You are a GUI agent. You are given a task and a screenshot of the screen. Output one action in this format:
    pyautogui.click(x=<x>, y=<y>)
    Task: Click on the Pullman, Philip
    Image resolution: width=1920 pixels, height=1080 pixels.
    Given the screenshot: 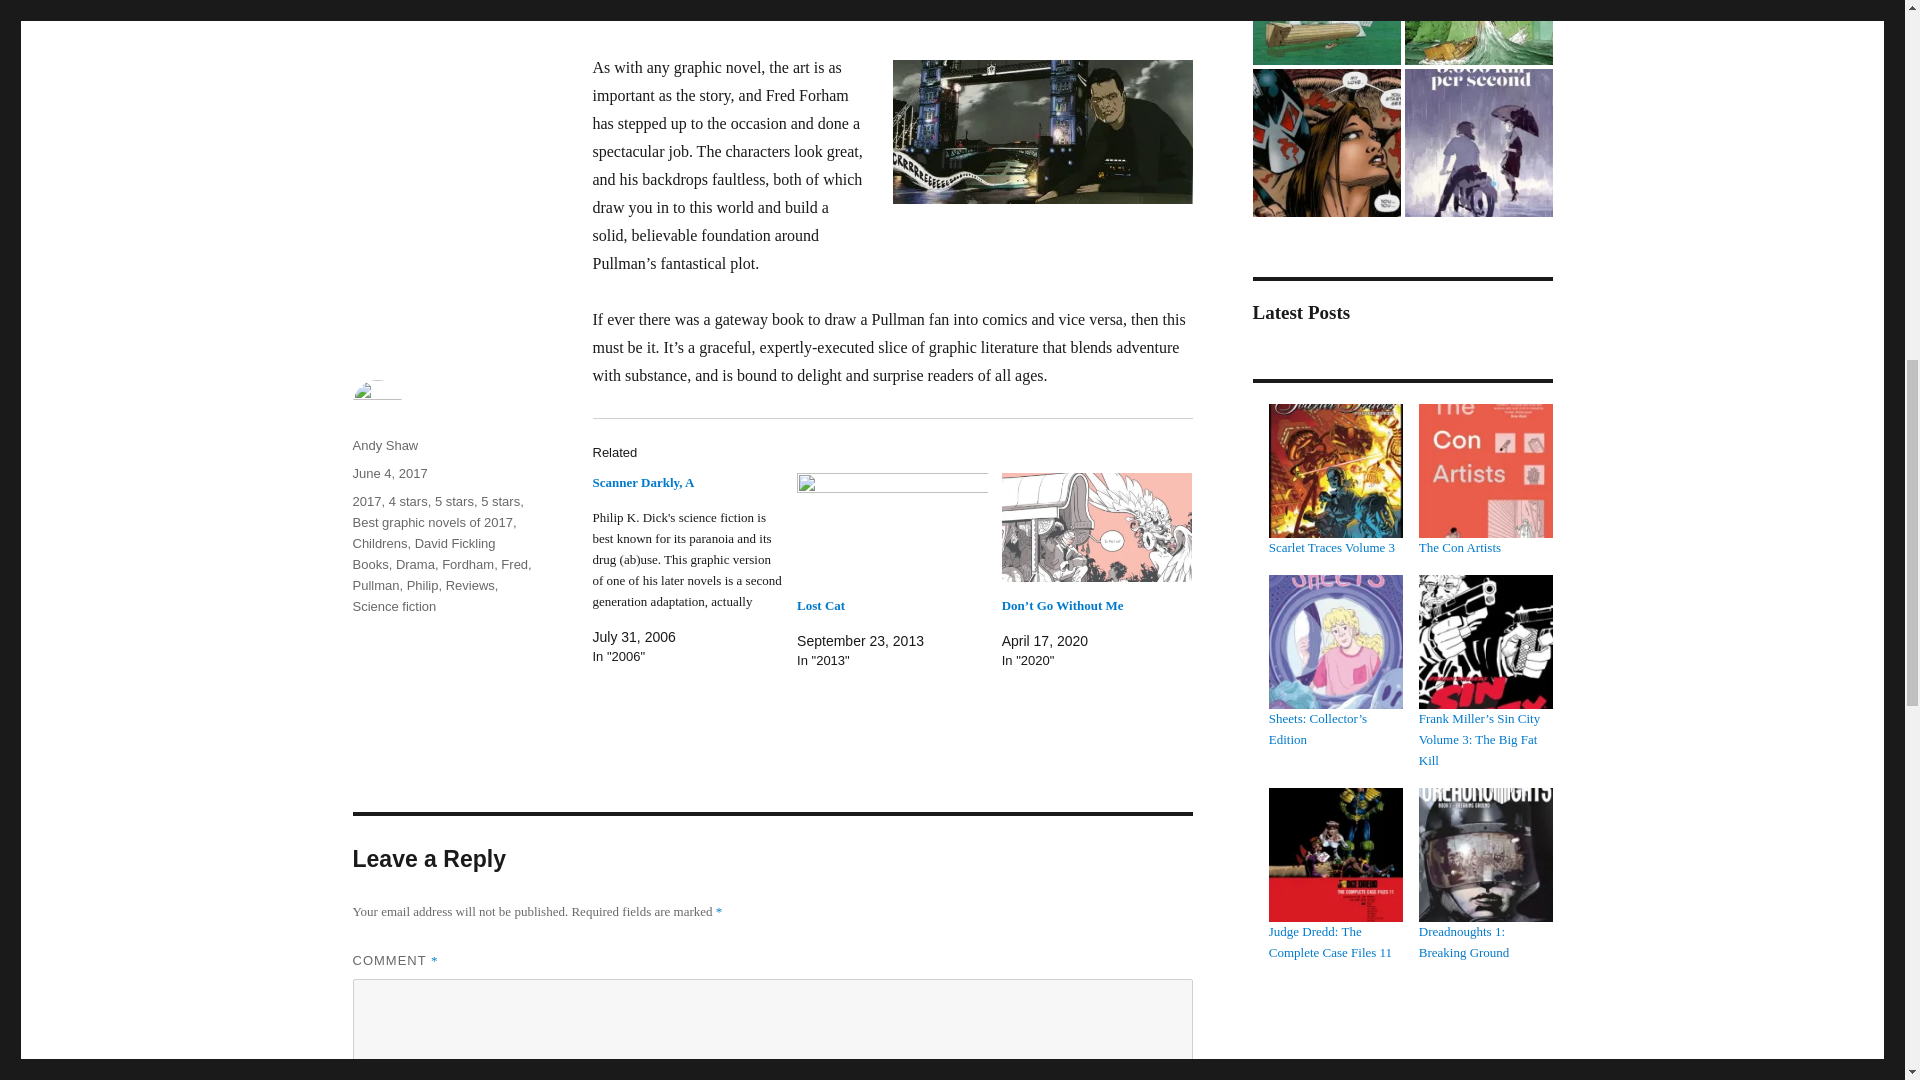 What is the action you would take?
    pyautogui.click(x=394, y=584)
    